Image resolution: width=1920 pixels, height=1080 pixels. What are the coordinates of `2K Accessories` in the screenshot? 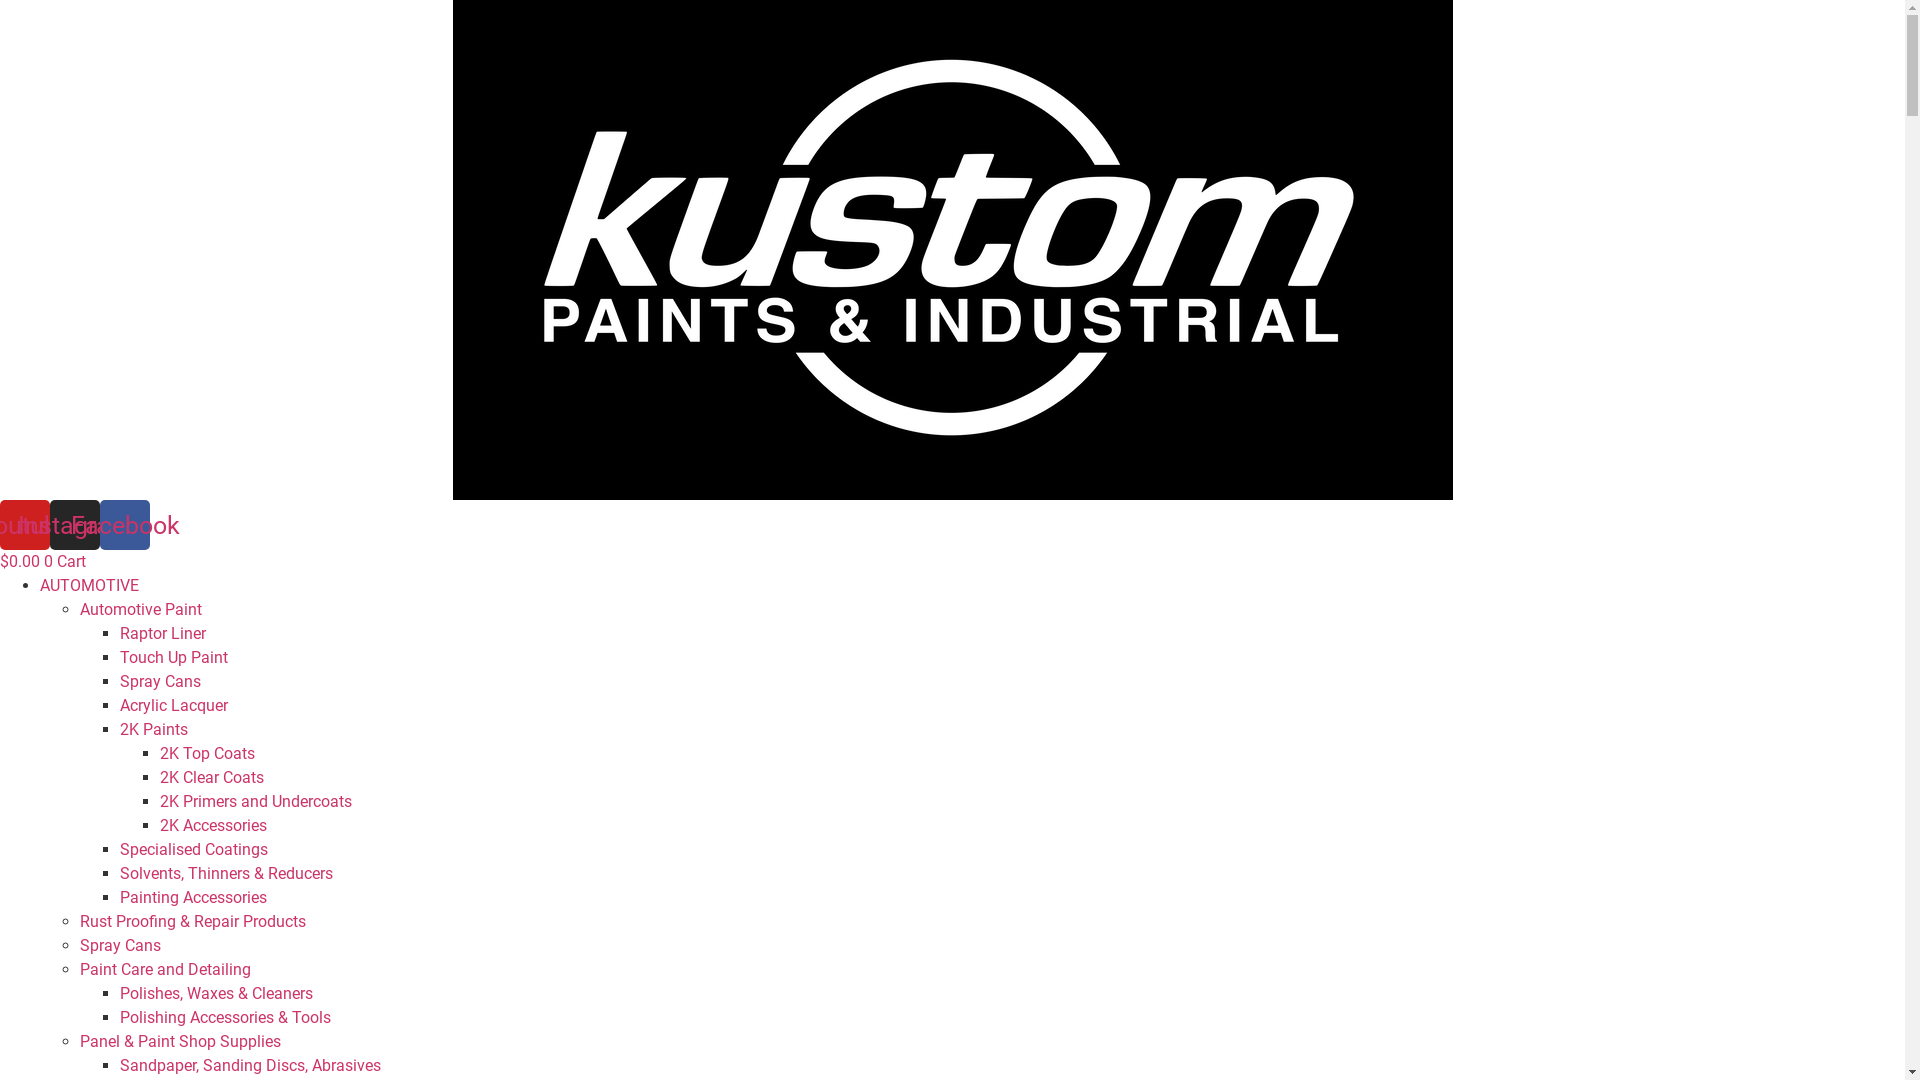 It's located at (214, 826).